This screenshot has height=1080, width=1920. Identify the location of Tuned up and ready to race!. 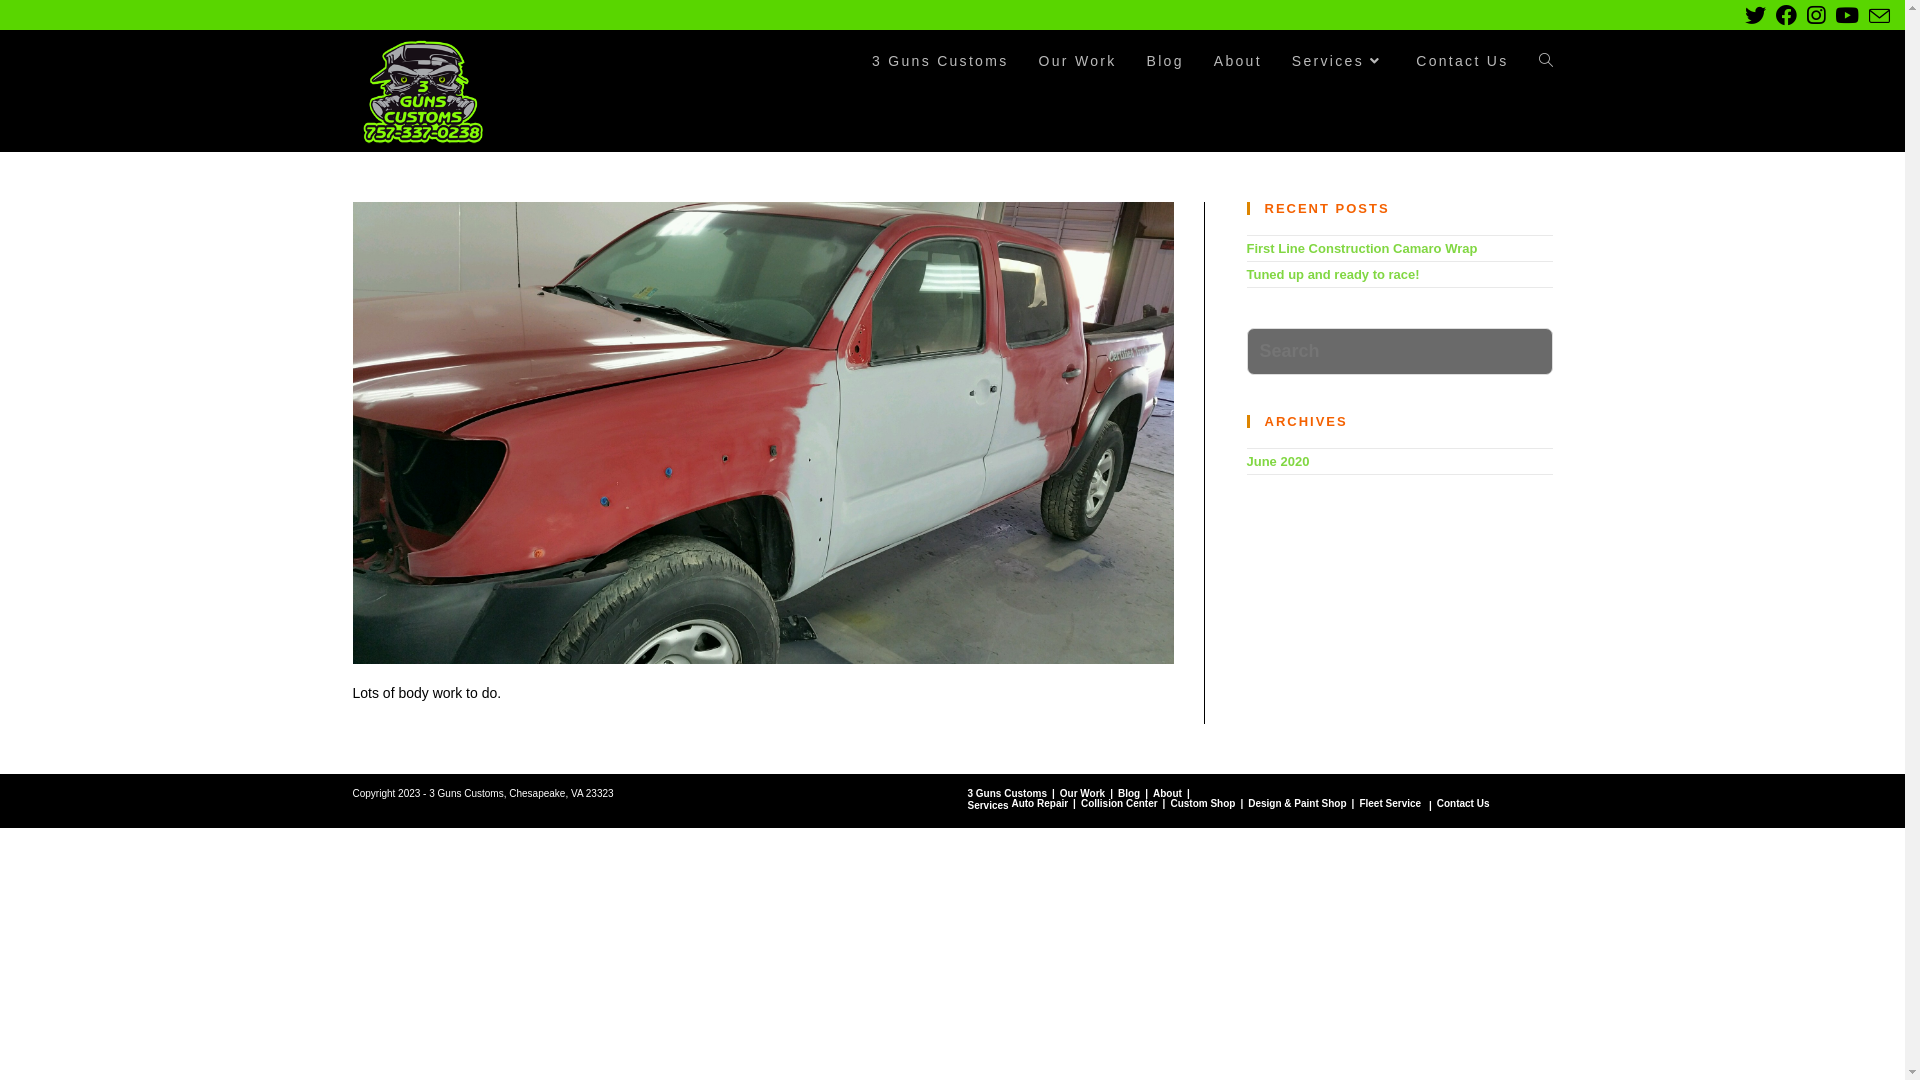
(1332, 274).